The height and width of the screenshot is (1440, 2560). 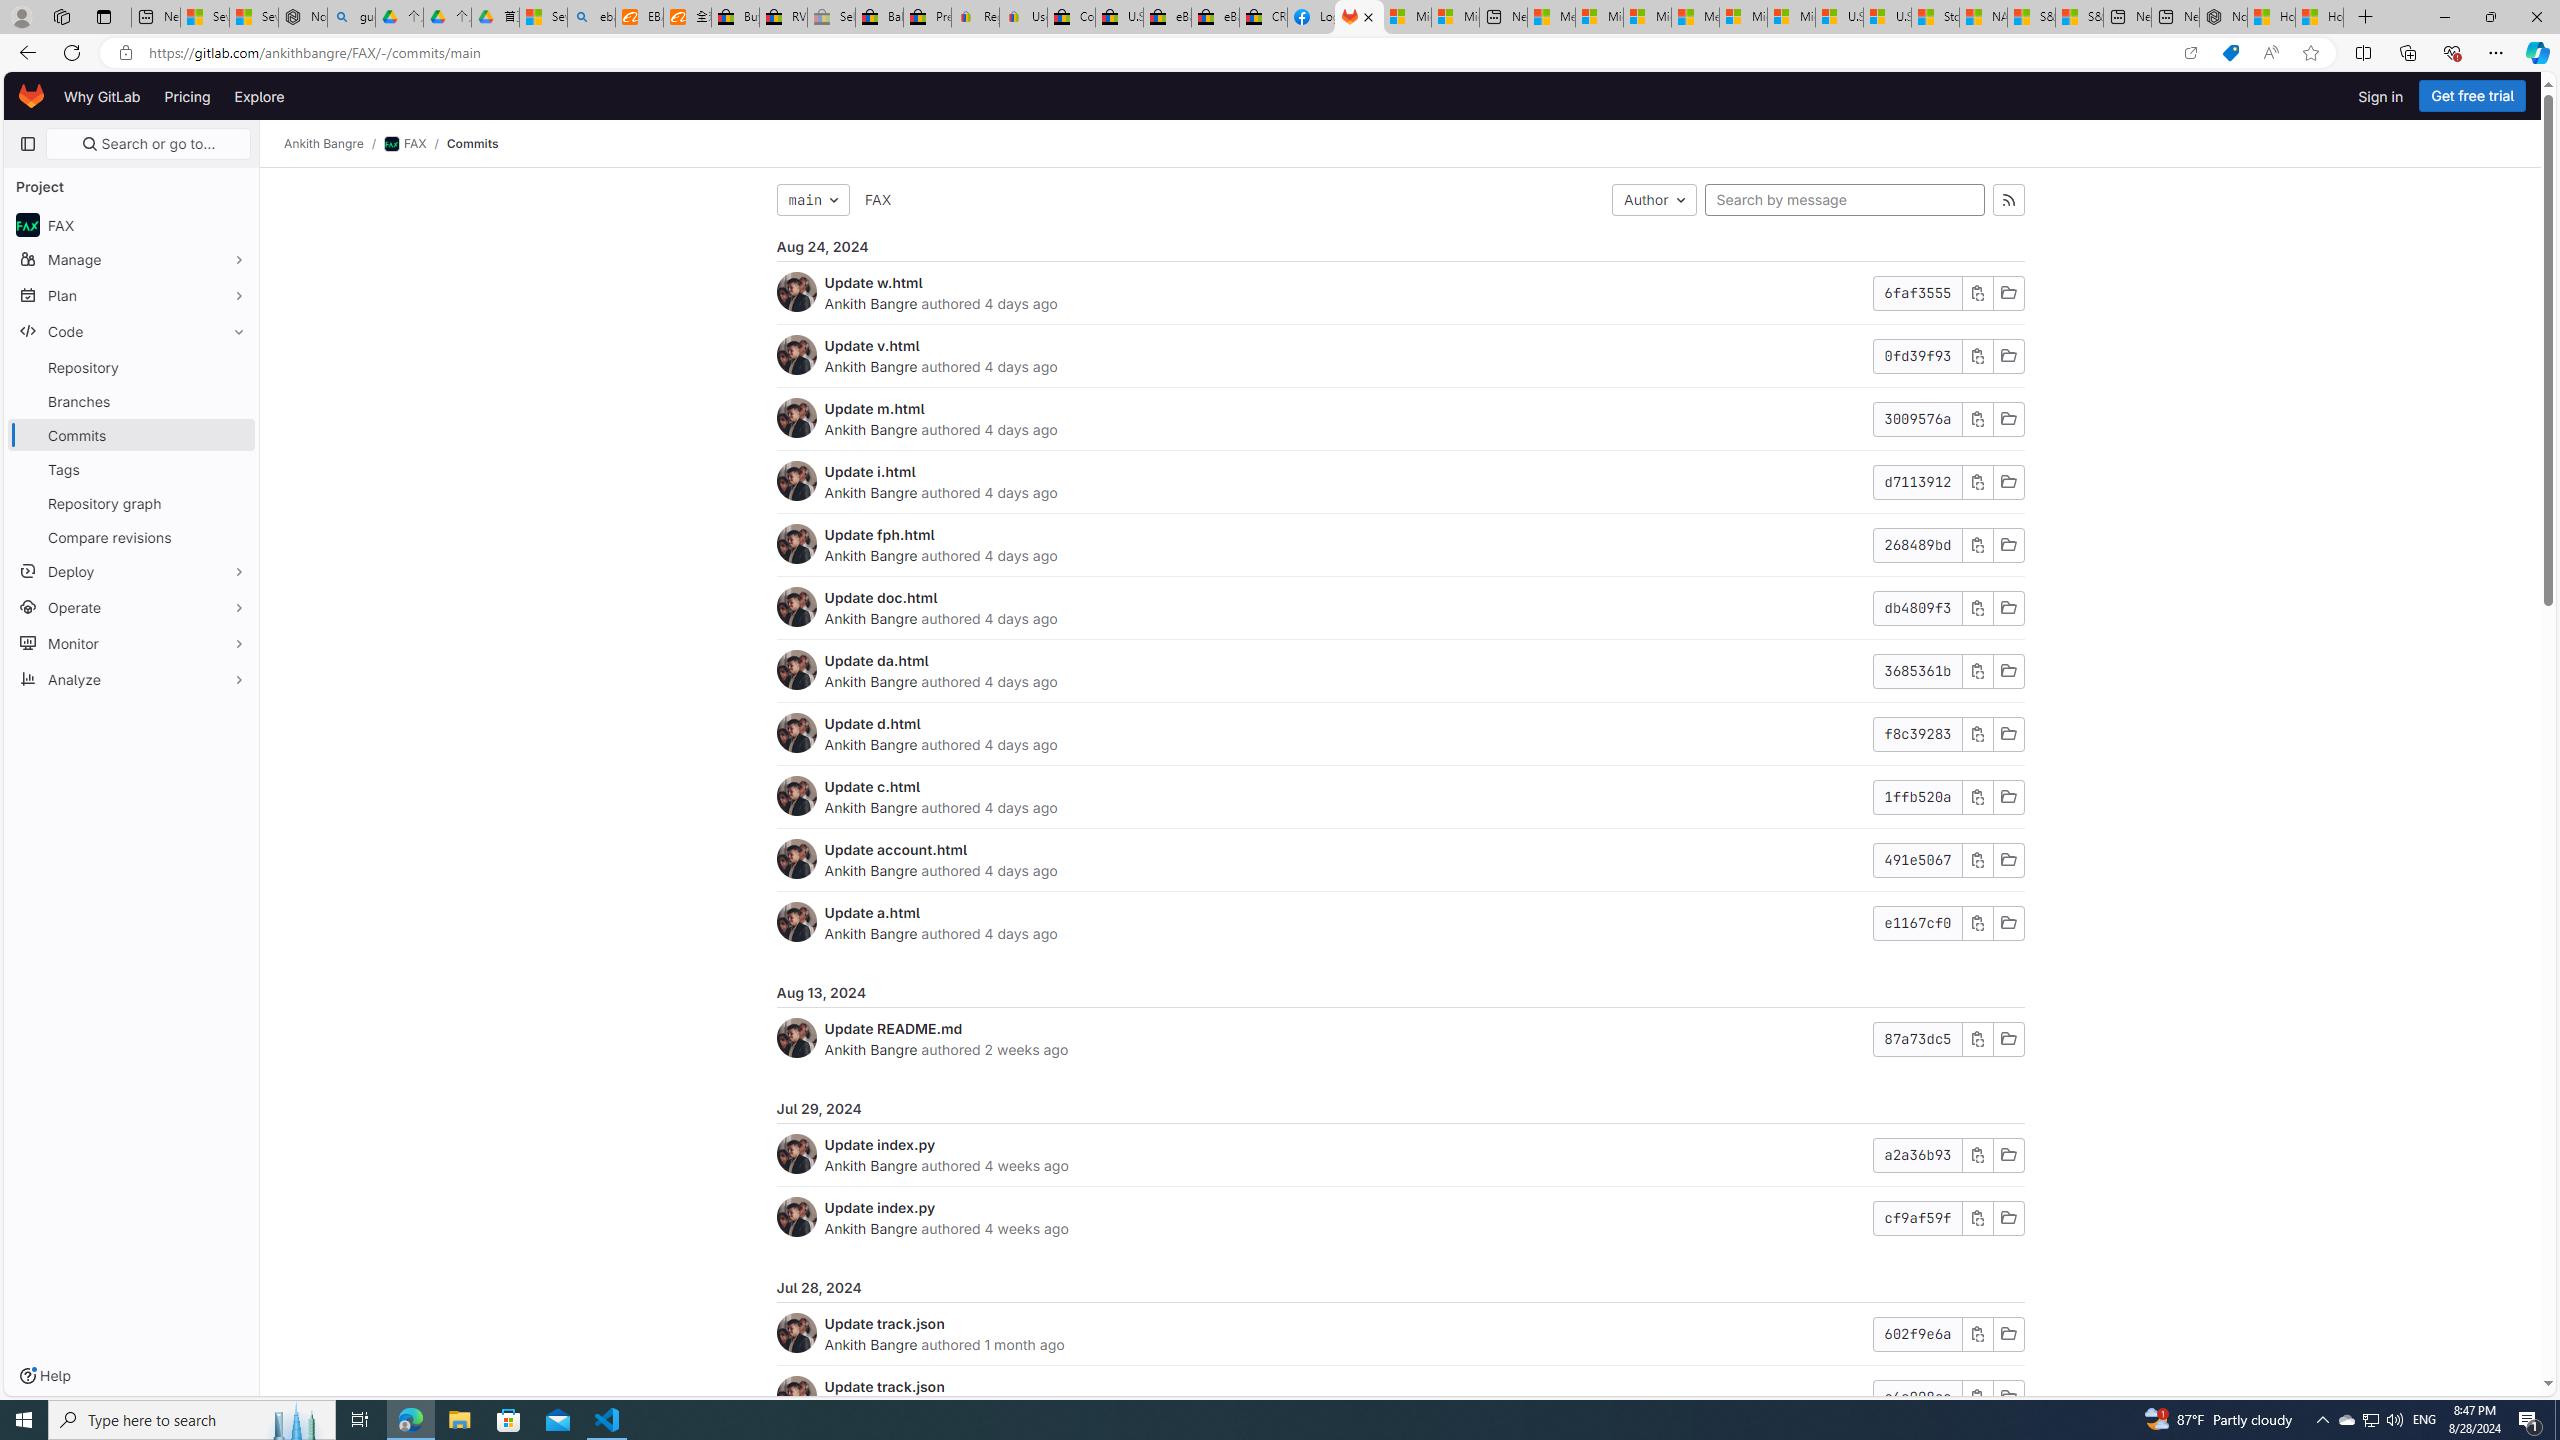 What do you see at coordinates (2008, 200) in the screenshot?
I see `Commits feed` at bounding box center [2008, 200].